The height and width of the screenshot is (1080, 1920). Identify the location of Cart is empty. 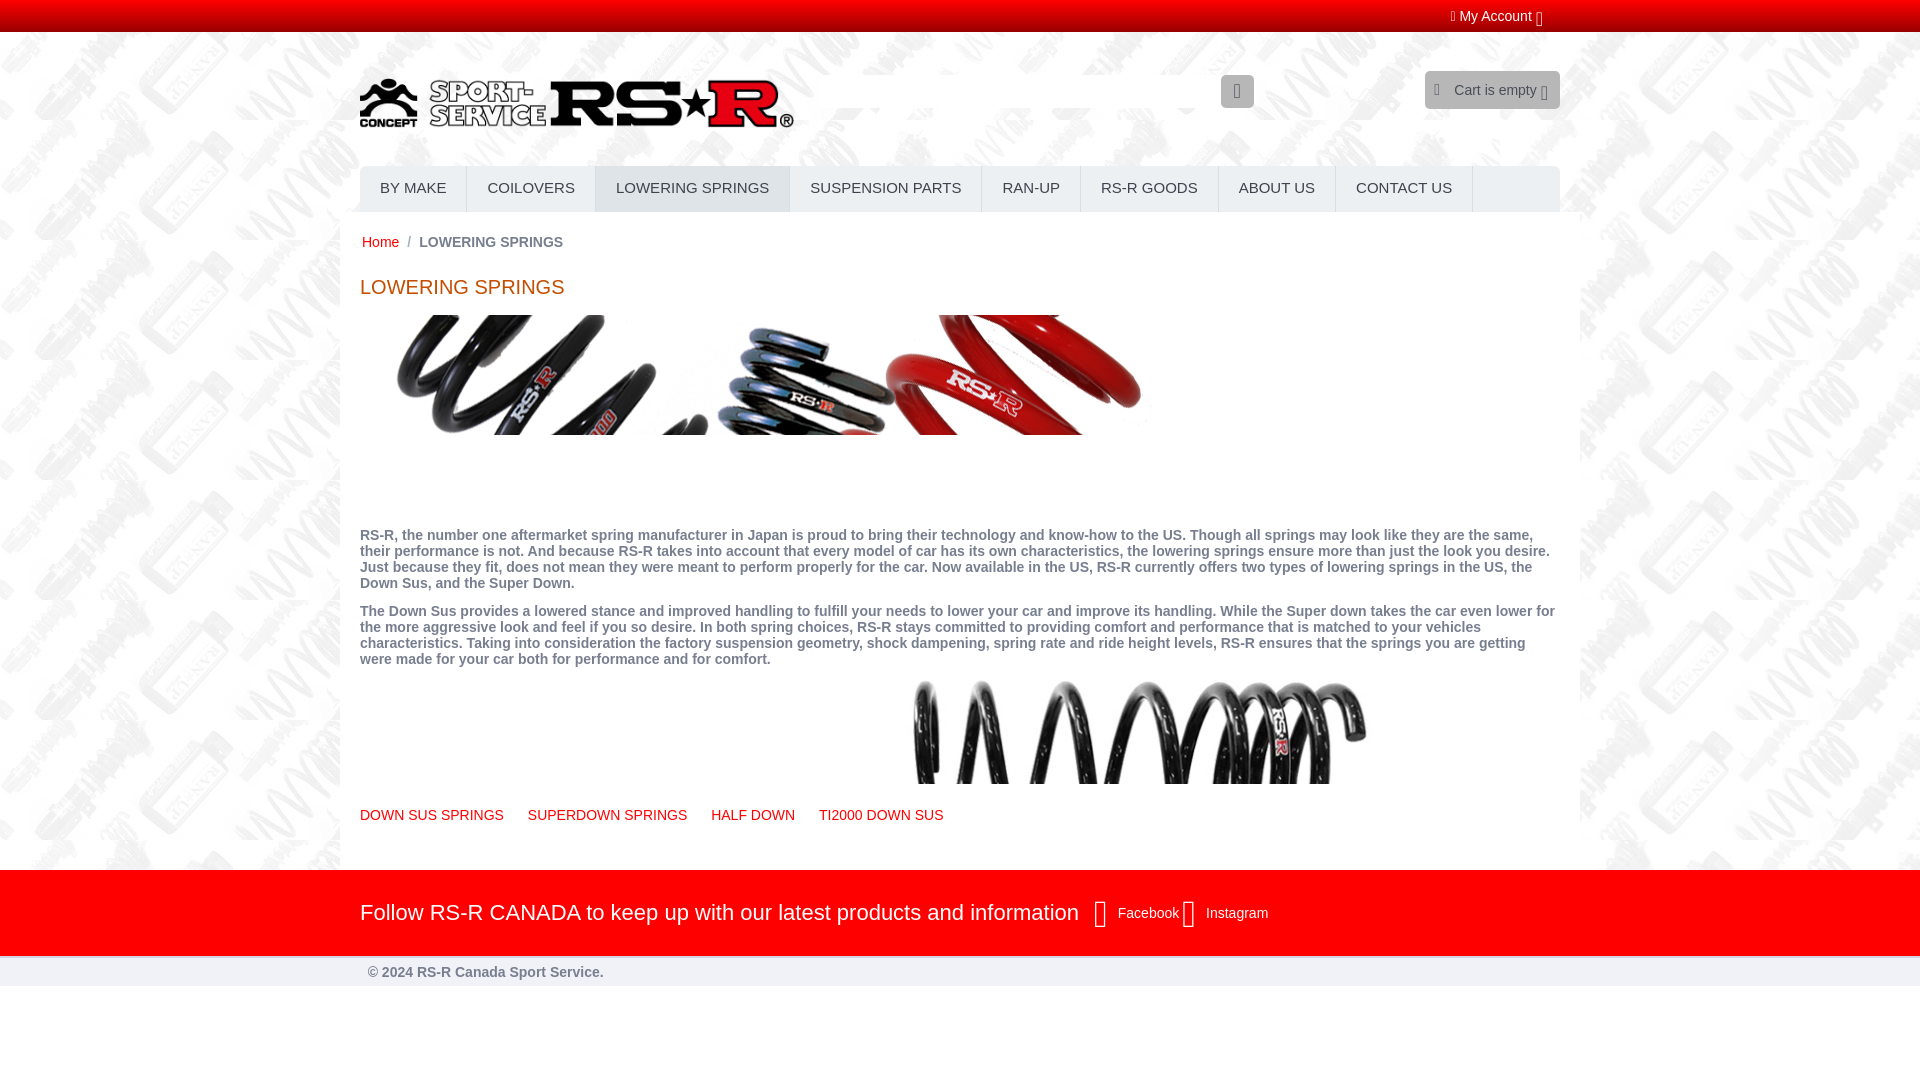
(1490, 90).